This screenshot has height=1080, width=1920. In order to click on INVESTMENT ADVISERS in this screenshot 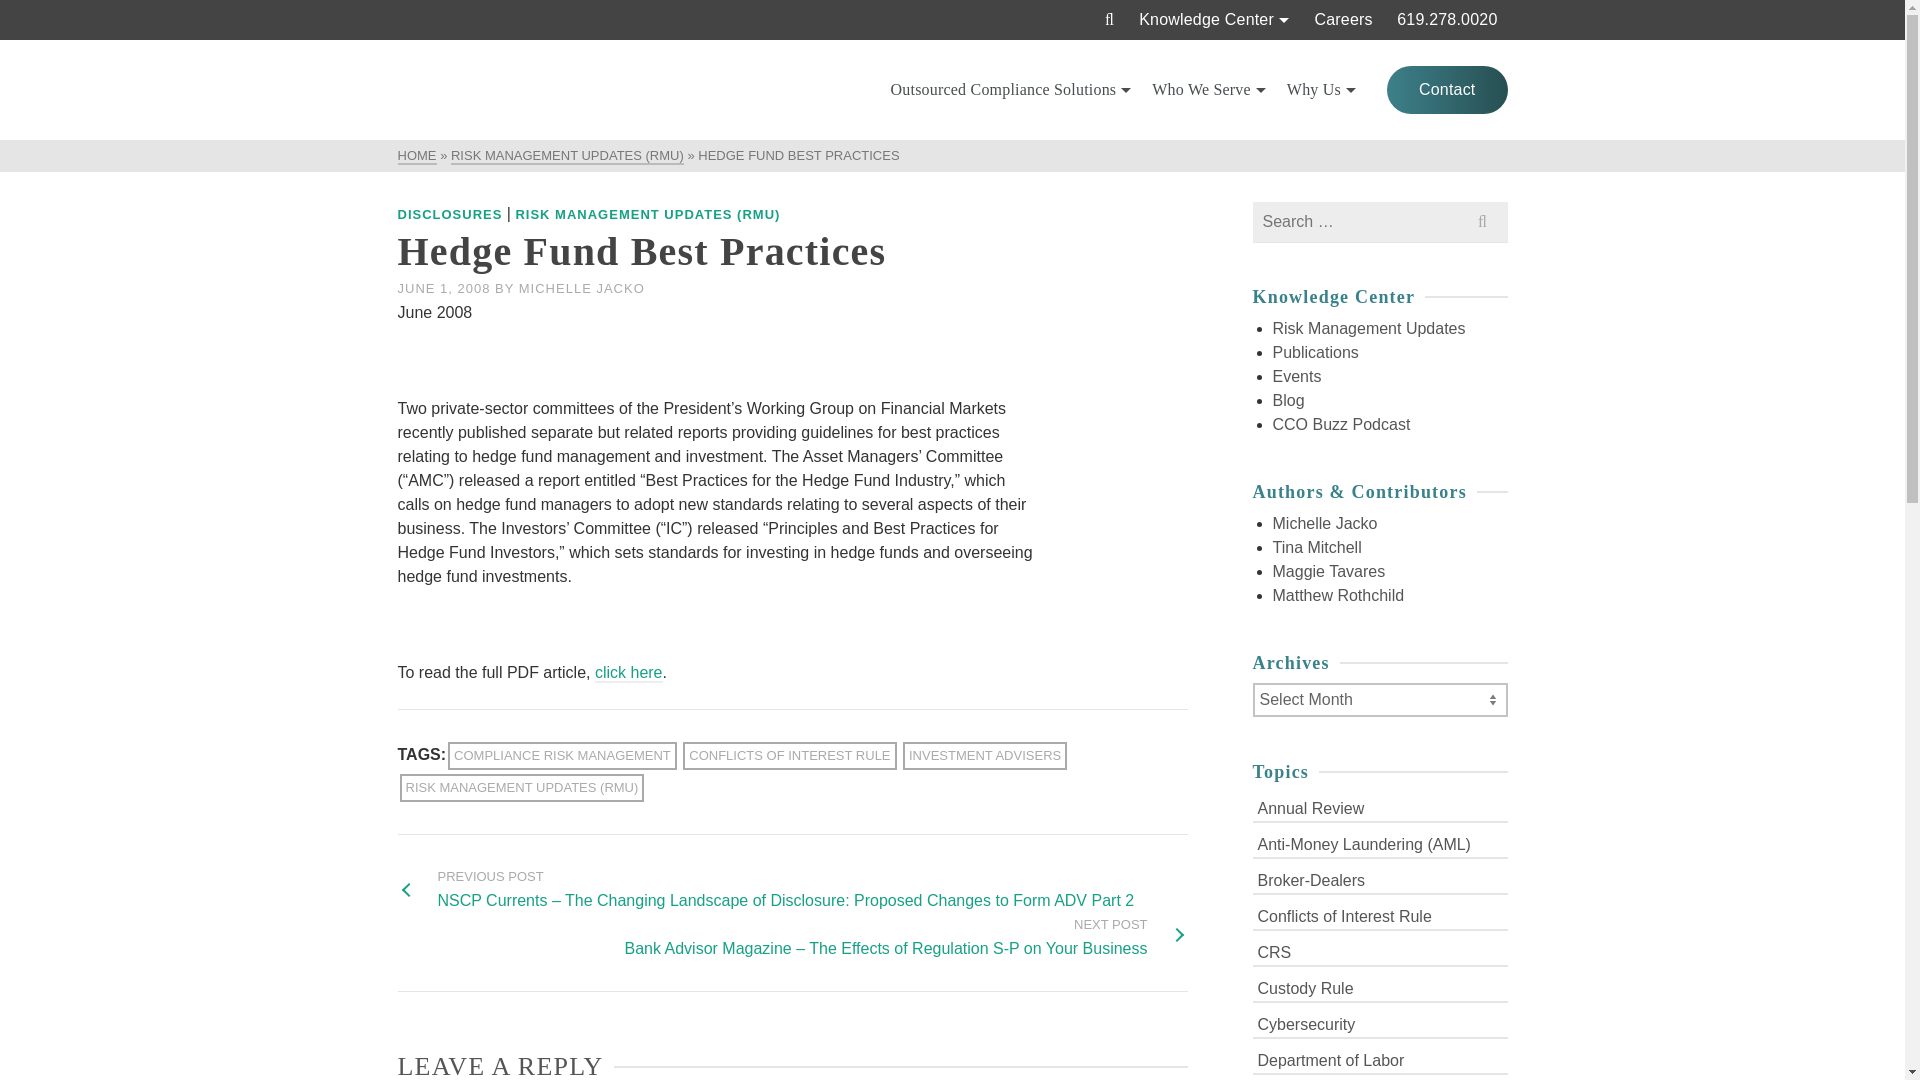, I will do `click(984, 756)`.